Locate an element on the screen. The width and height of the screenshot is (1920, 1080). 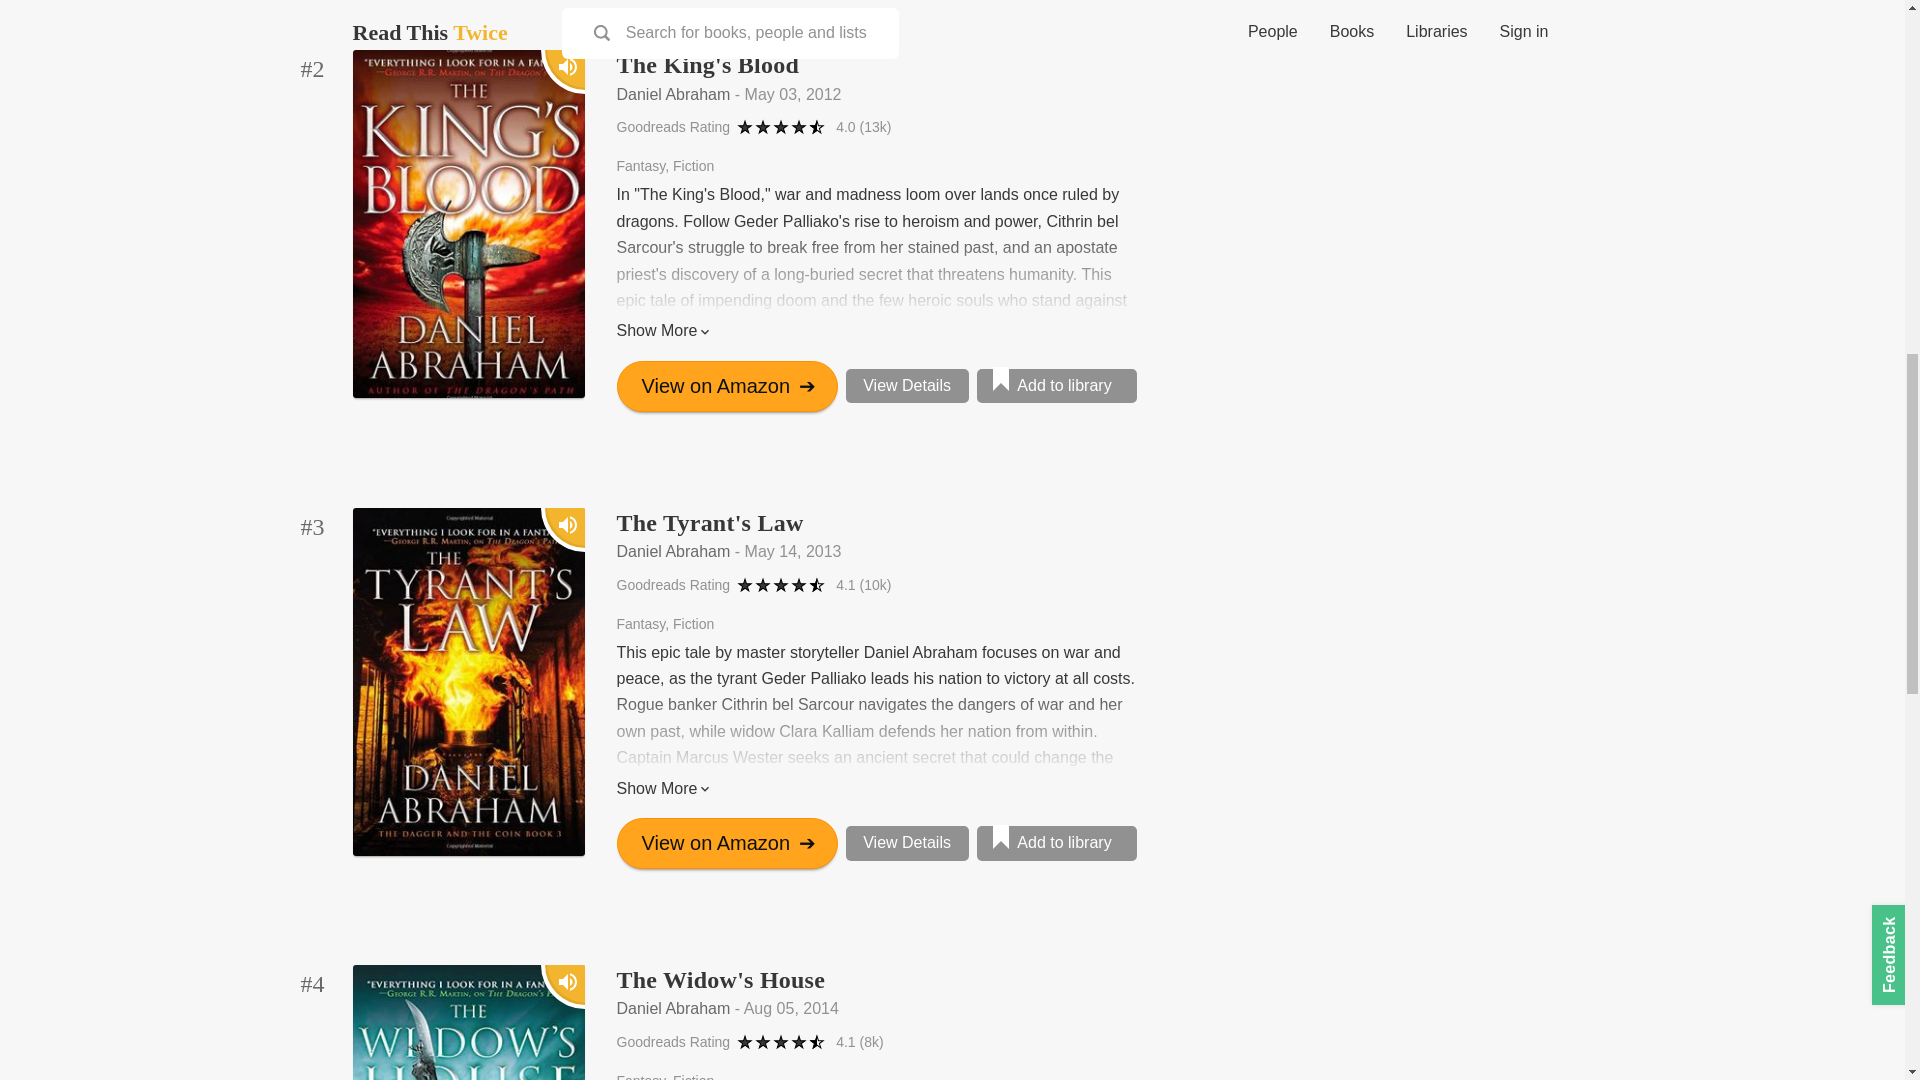
Show More is located at coordinates (876, 330).